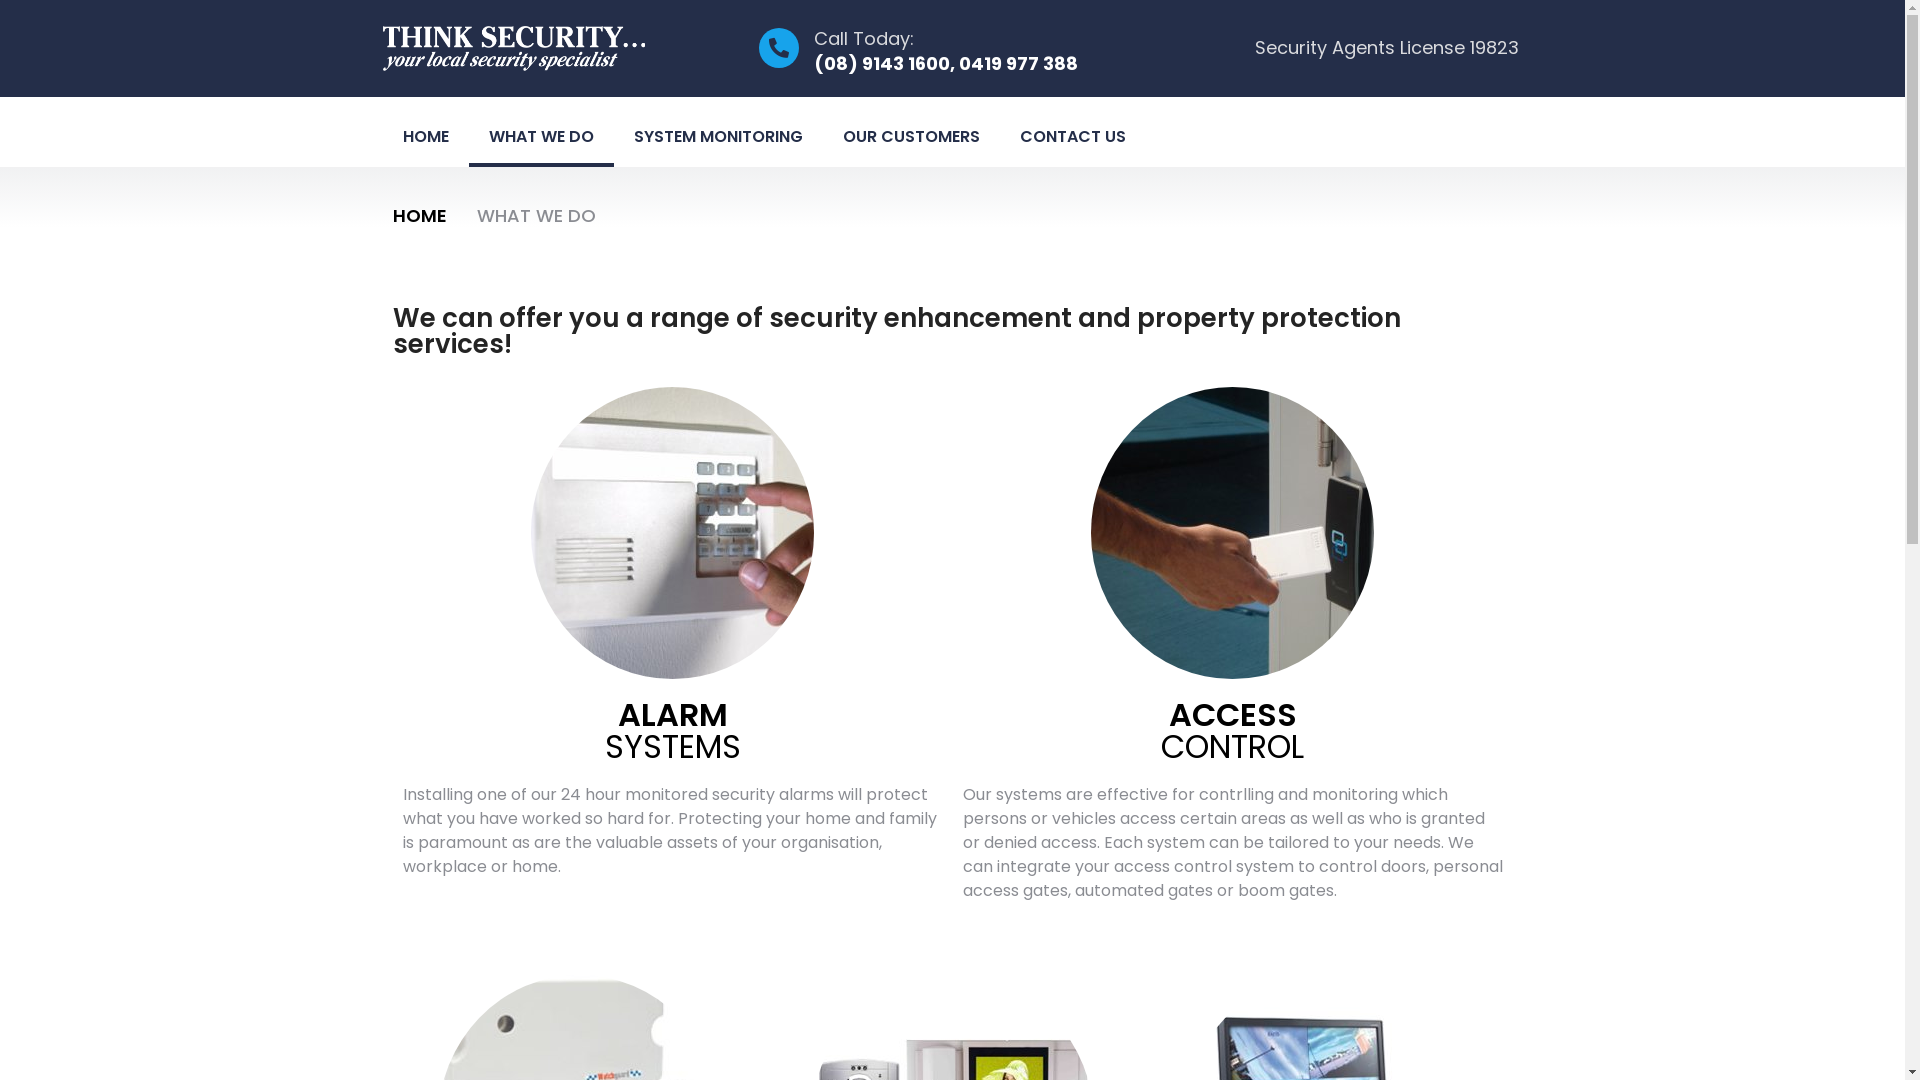 This screenshot has width=1920, height=1080. I want to click on HOME, so click(419, 216).